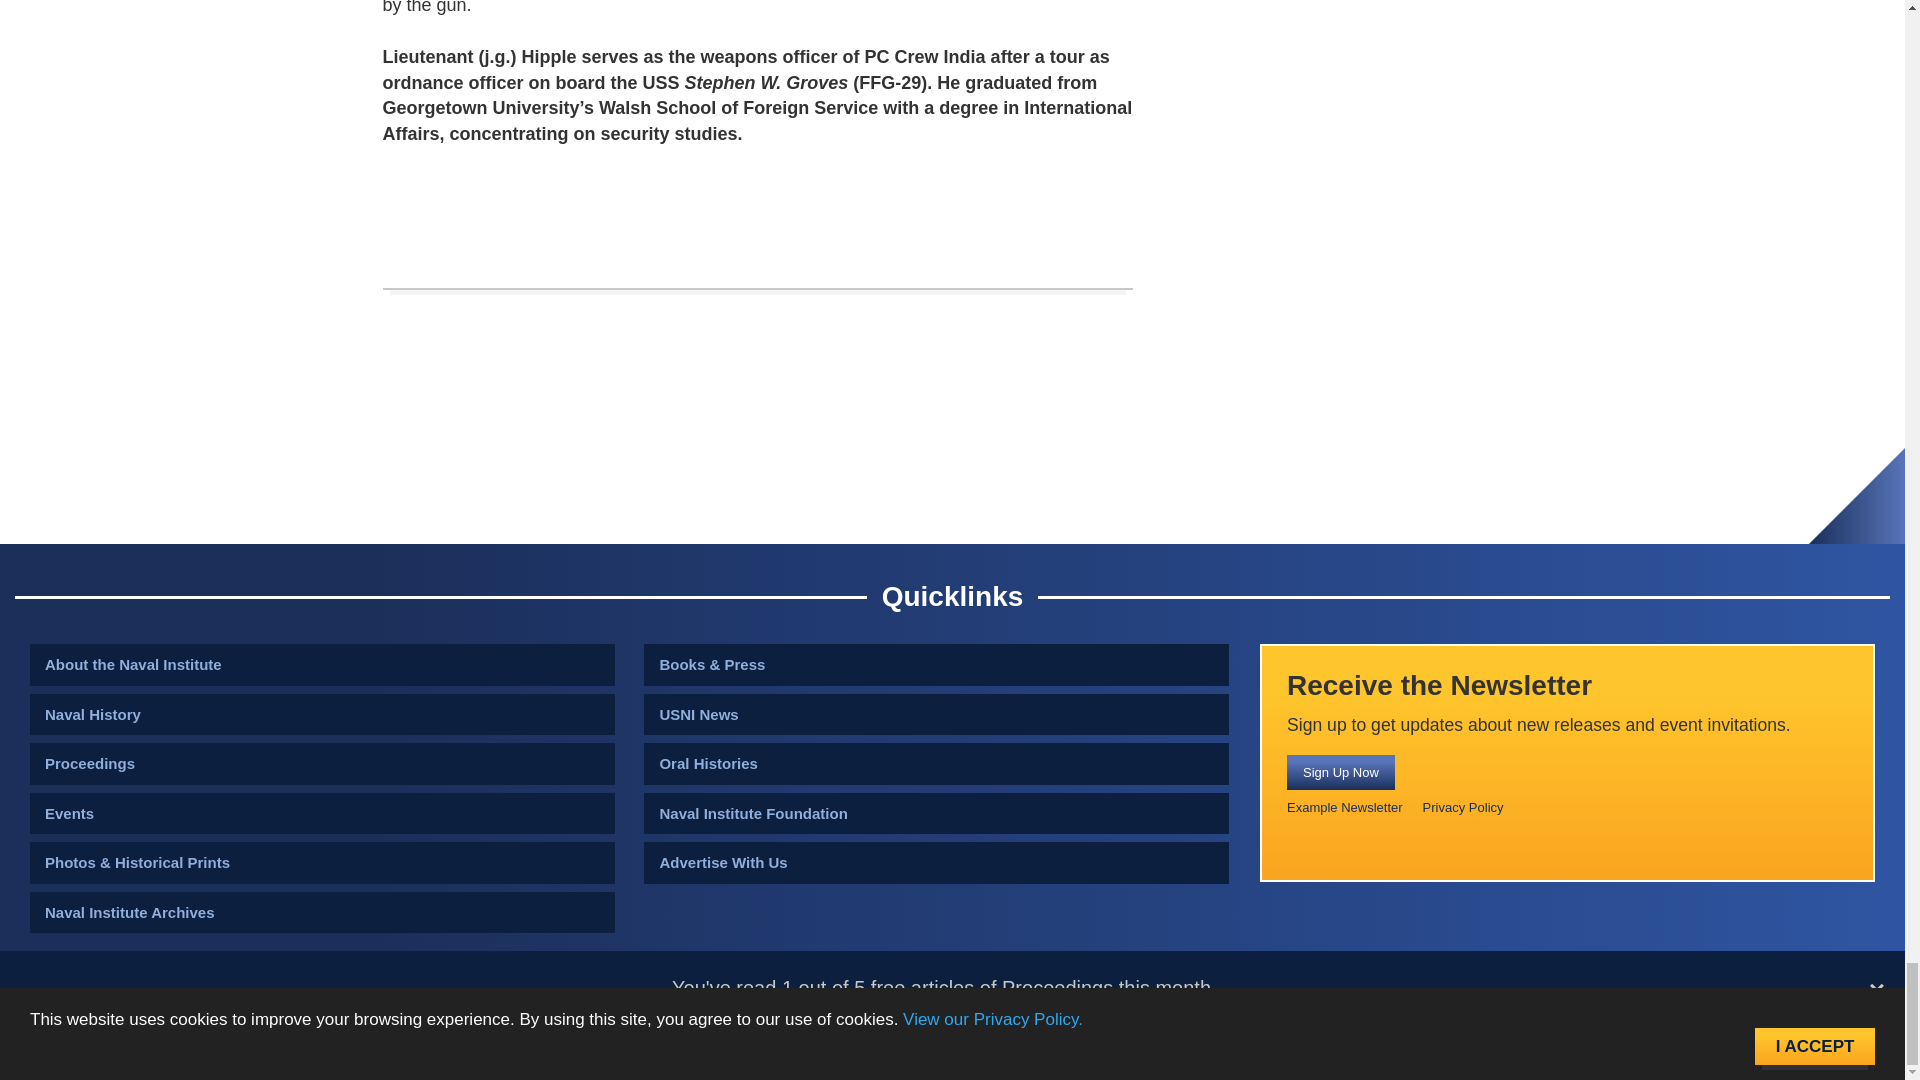 The width and height of the screenshot is (1920, 1080). I want to click on Advertise With Us, so click(936, 862).